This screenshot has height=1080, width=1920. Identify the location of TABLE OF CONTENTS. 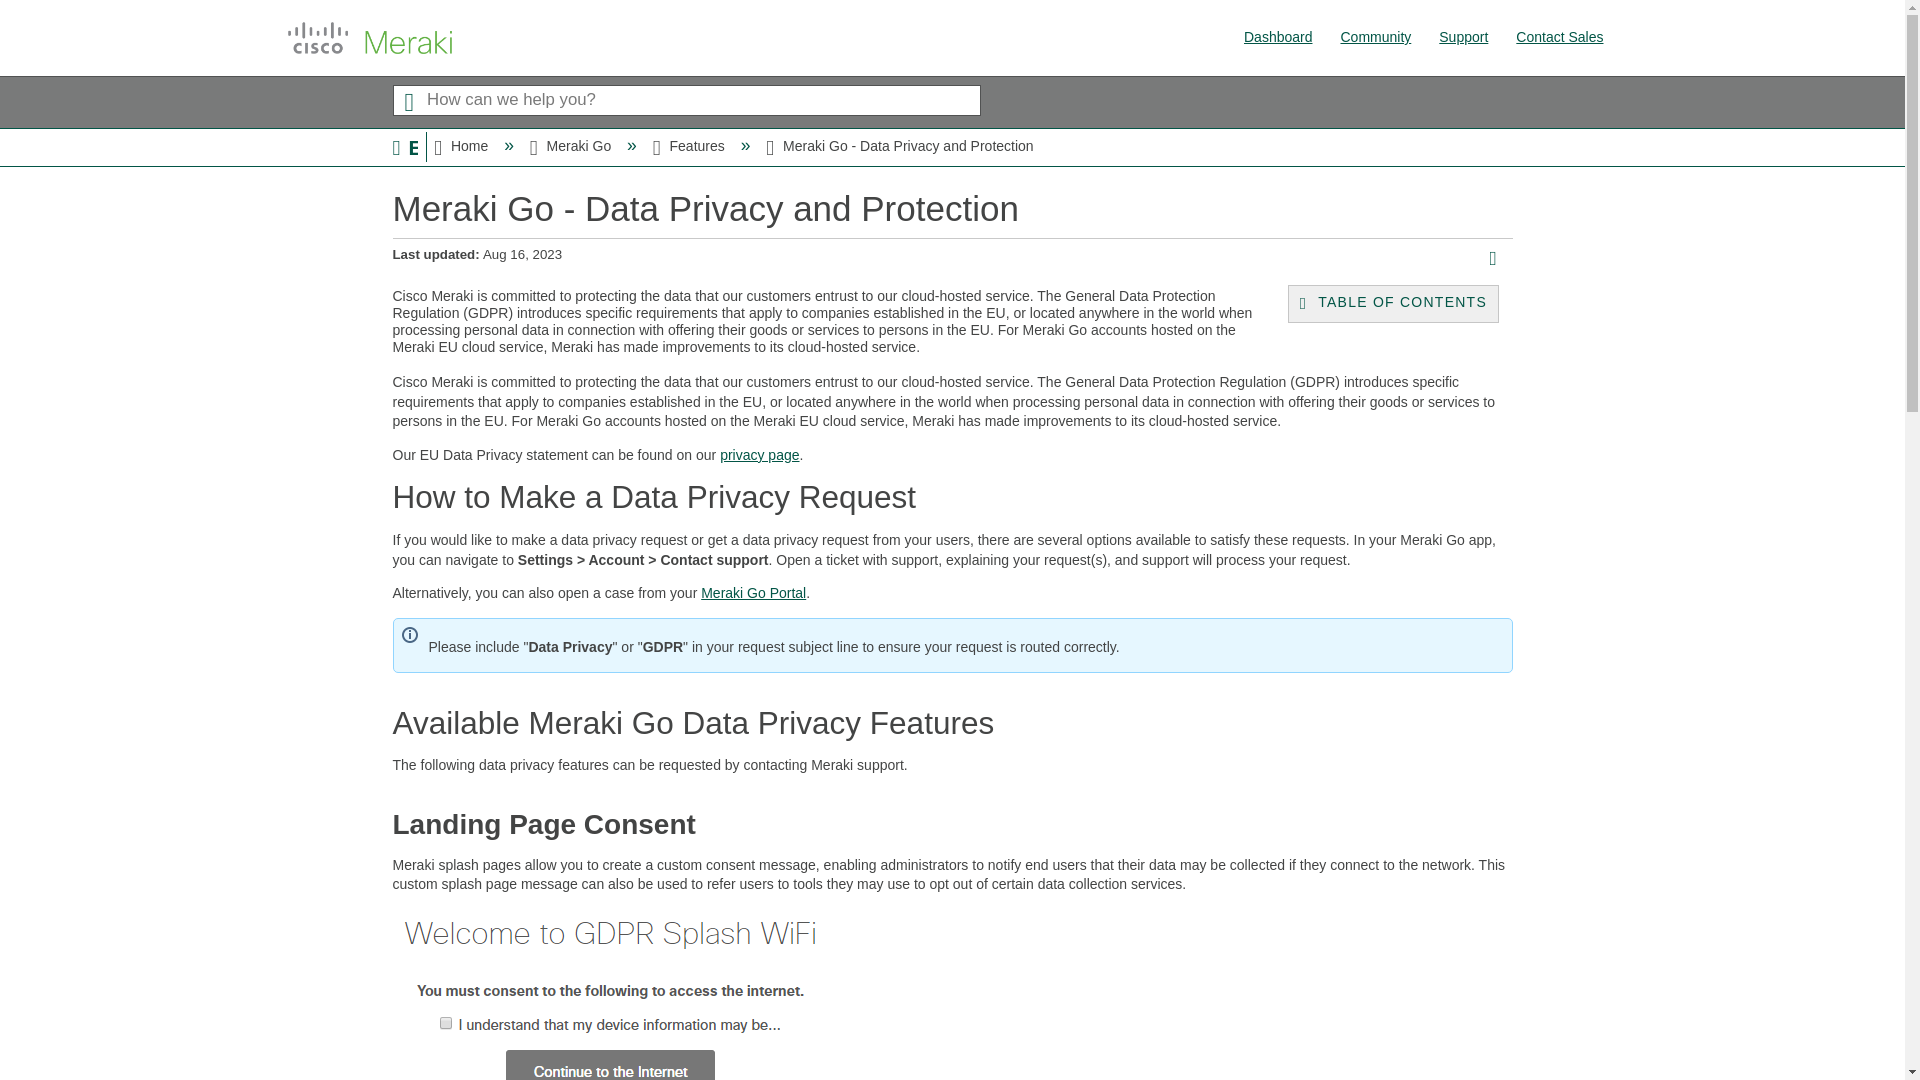
(1388, 304).